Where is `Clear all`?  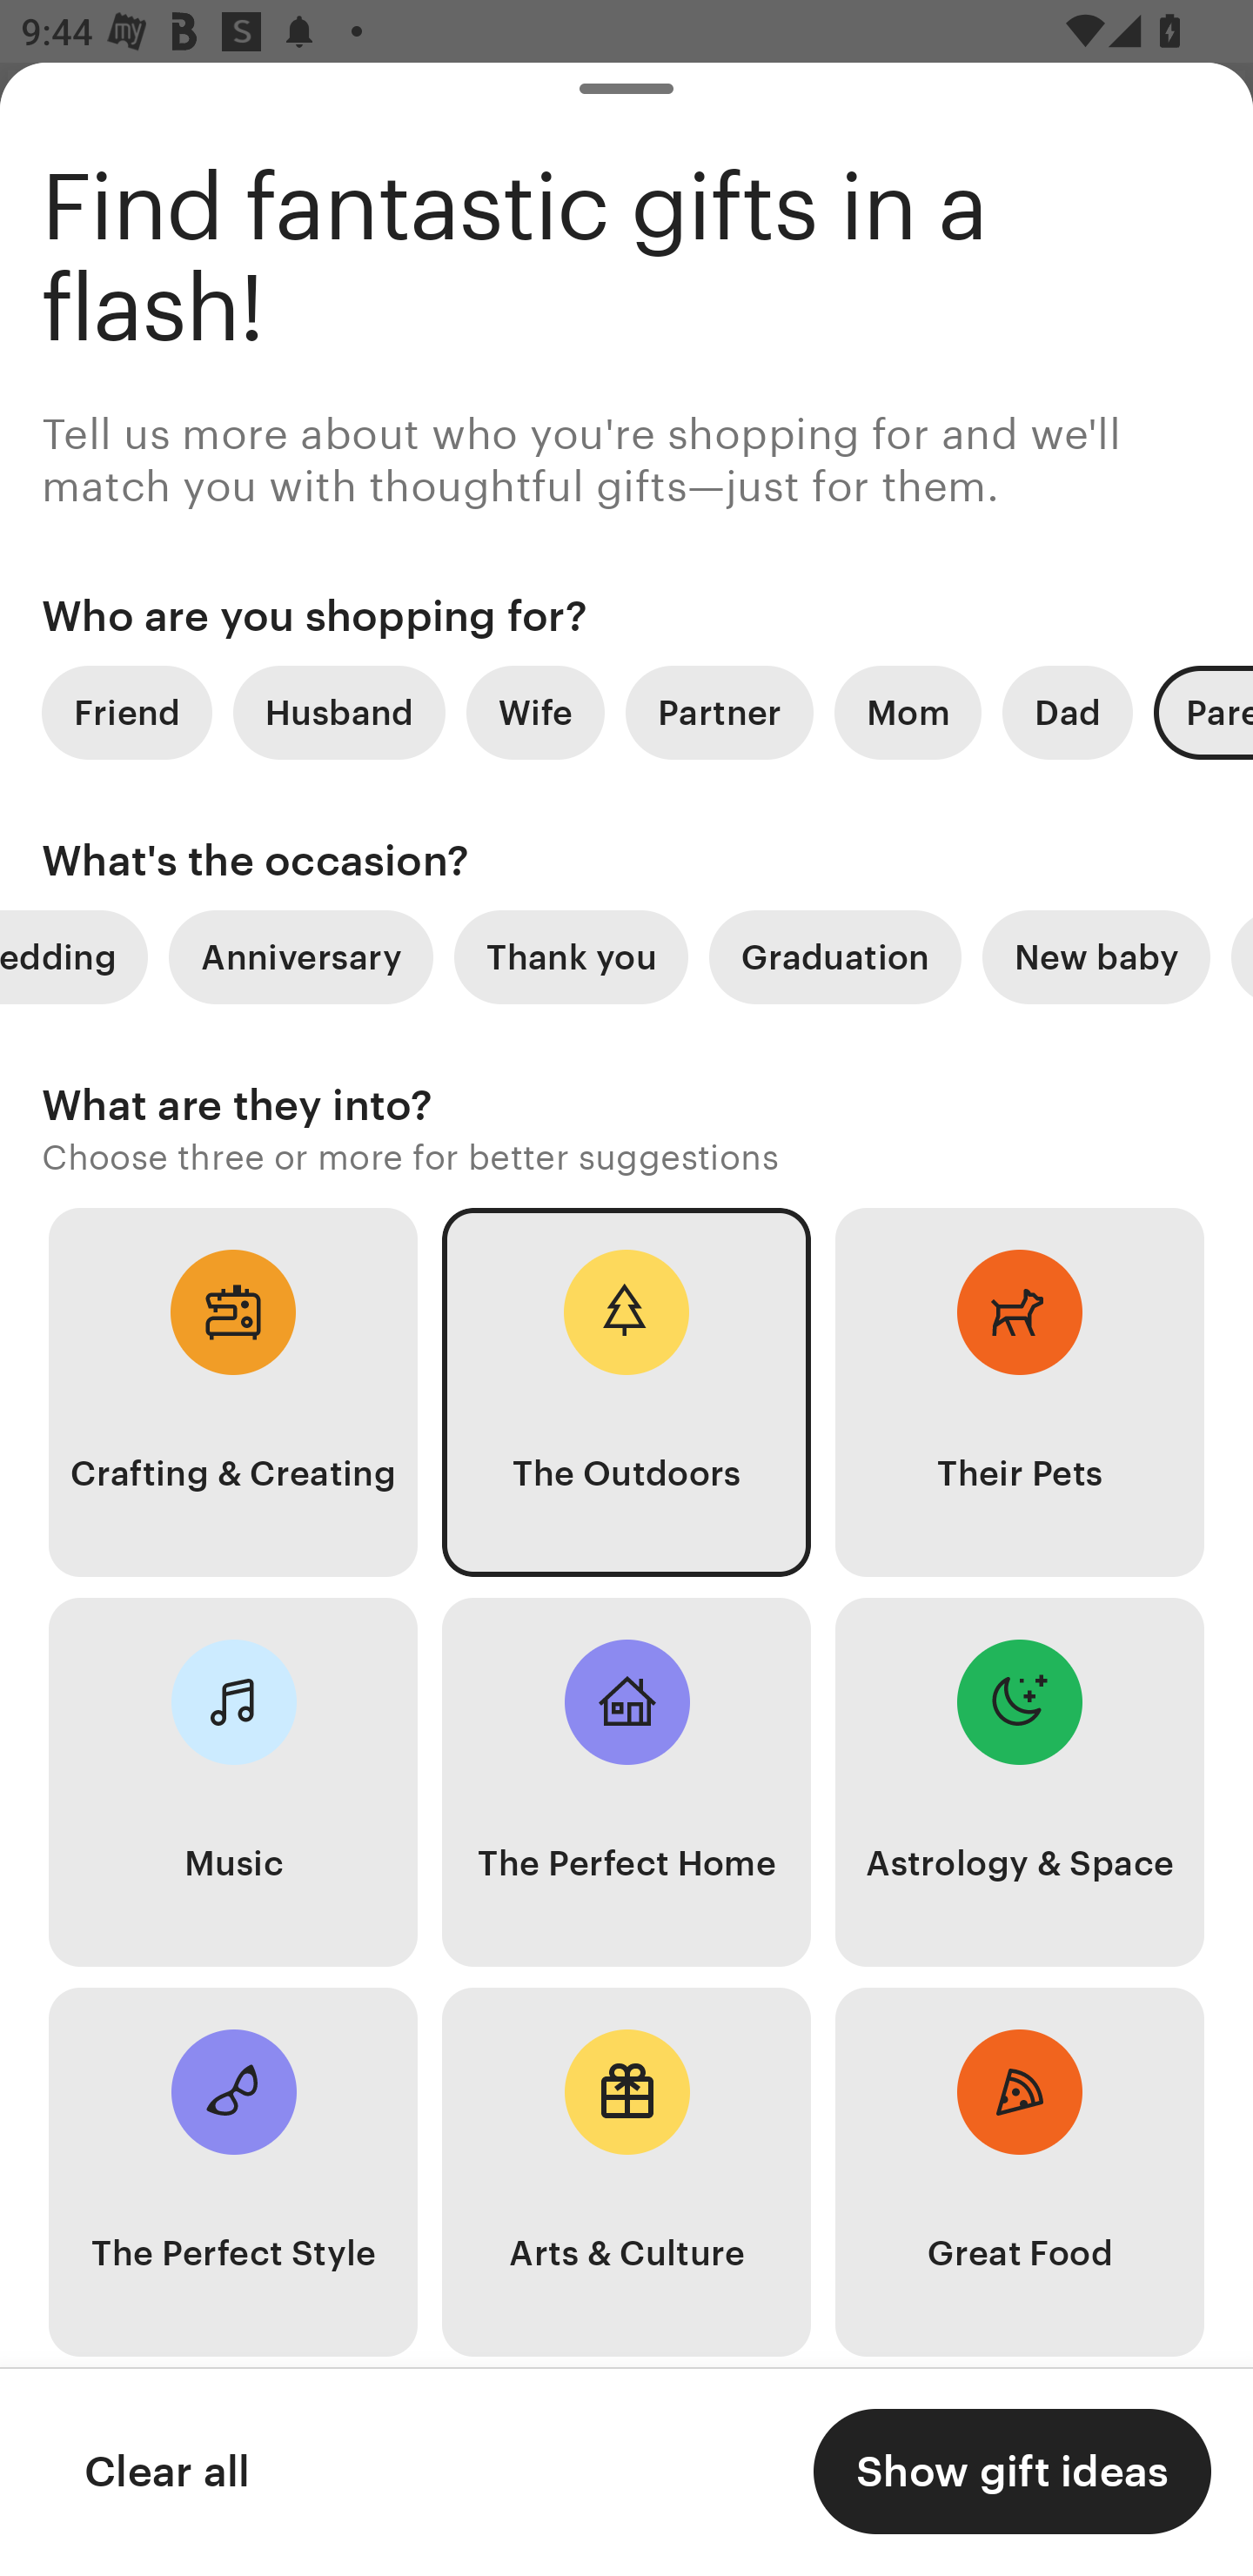
Clear all is located at coordinates (166, 2472).